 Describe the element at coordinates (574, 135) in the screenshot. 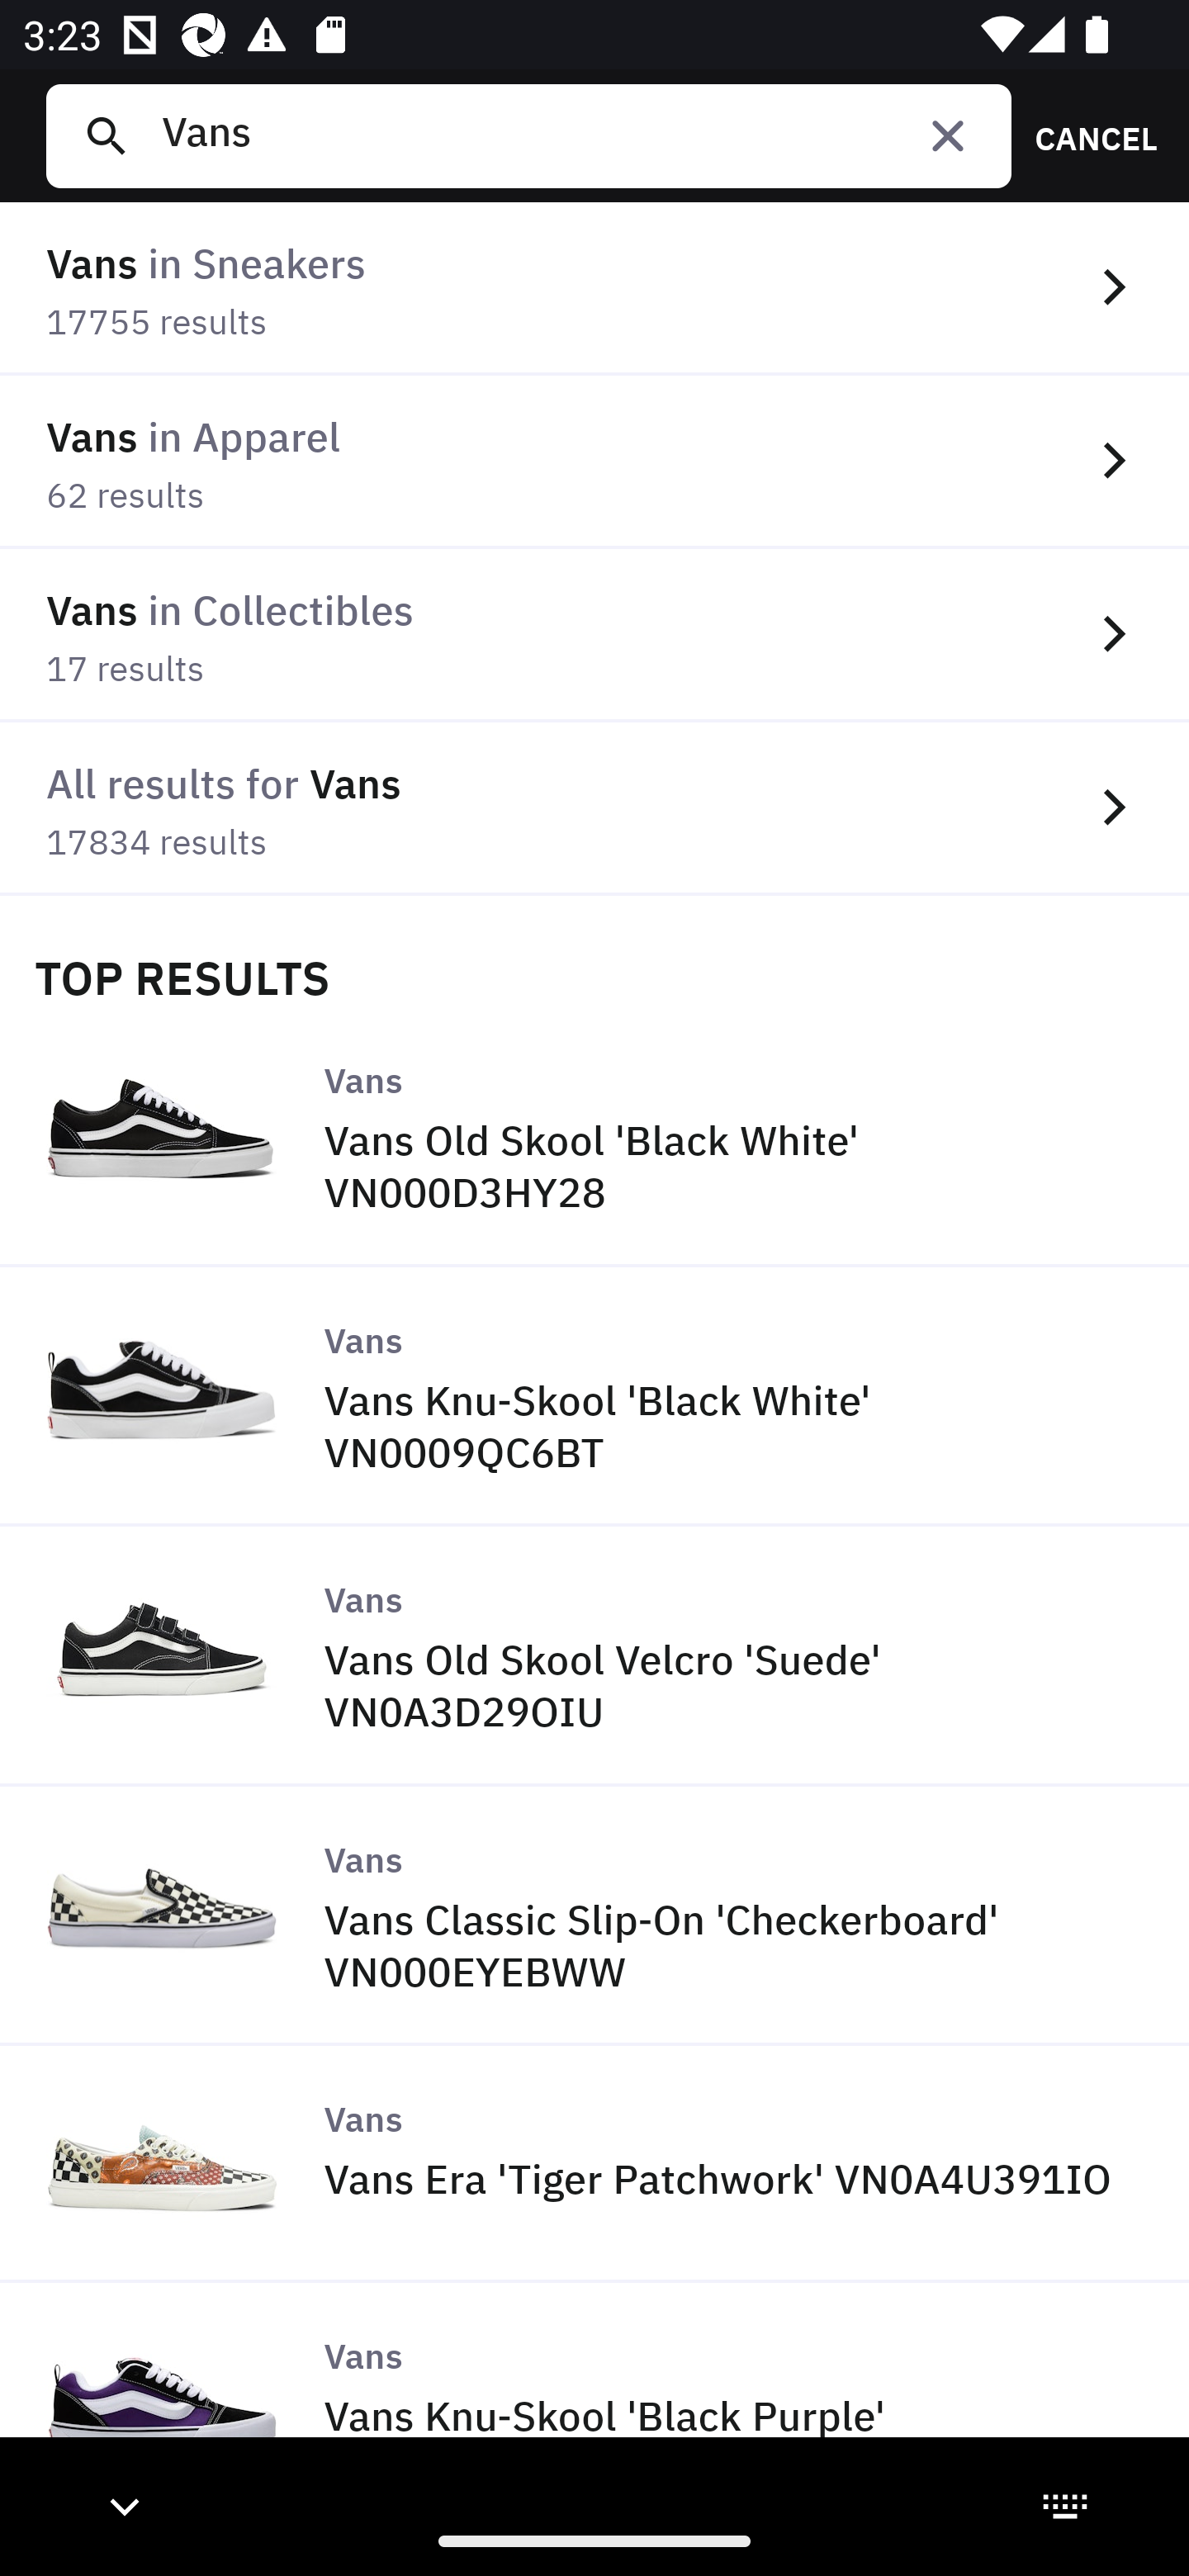

I see `Vans` at that location.